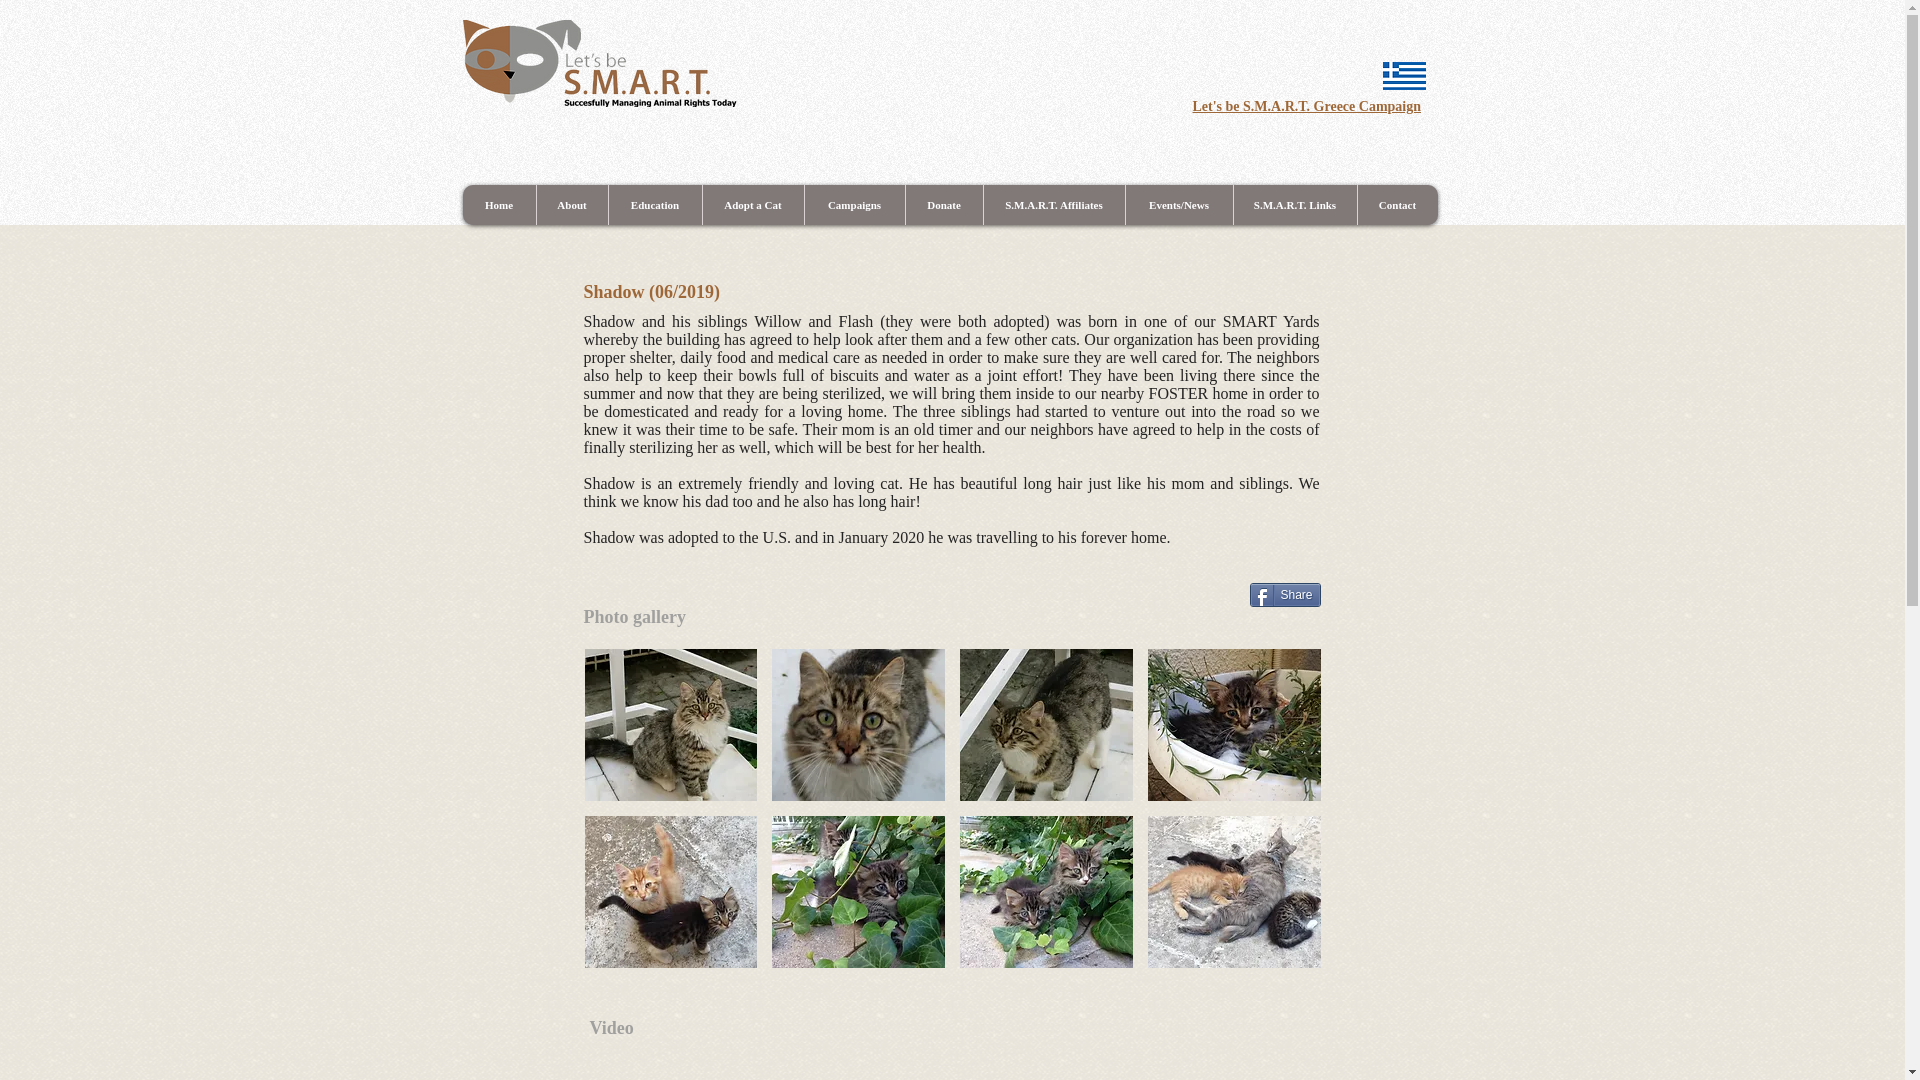  Describe the element at coordinates (572, 204) in the screenshot. I see `About` at that location.